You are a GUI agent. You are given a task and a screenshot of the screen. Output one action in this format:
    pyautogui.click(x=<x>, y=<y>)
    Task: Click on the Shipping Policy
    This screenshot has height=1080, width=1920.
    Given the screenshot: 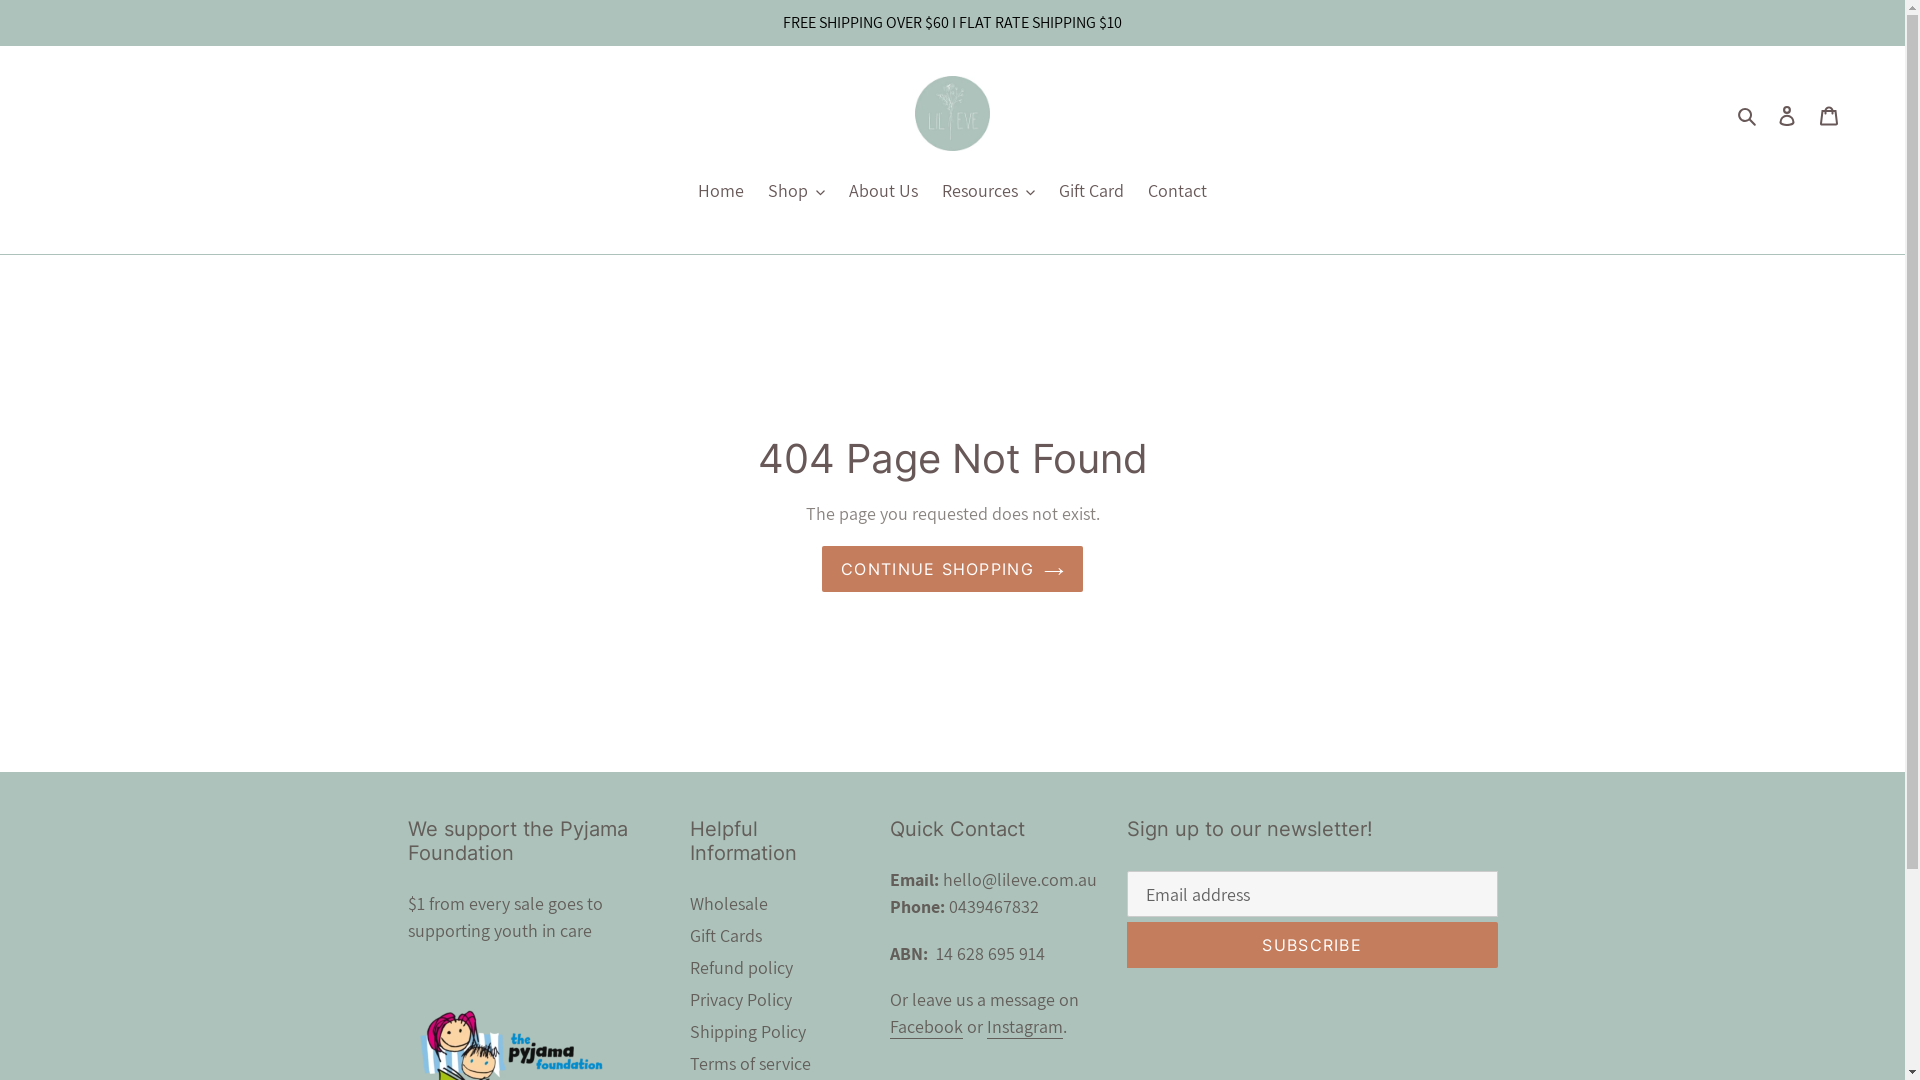 What is the action you would take?
    pyautogui.click(x=748, y=1032)
    